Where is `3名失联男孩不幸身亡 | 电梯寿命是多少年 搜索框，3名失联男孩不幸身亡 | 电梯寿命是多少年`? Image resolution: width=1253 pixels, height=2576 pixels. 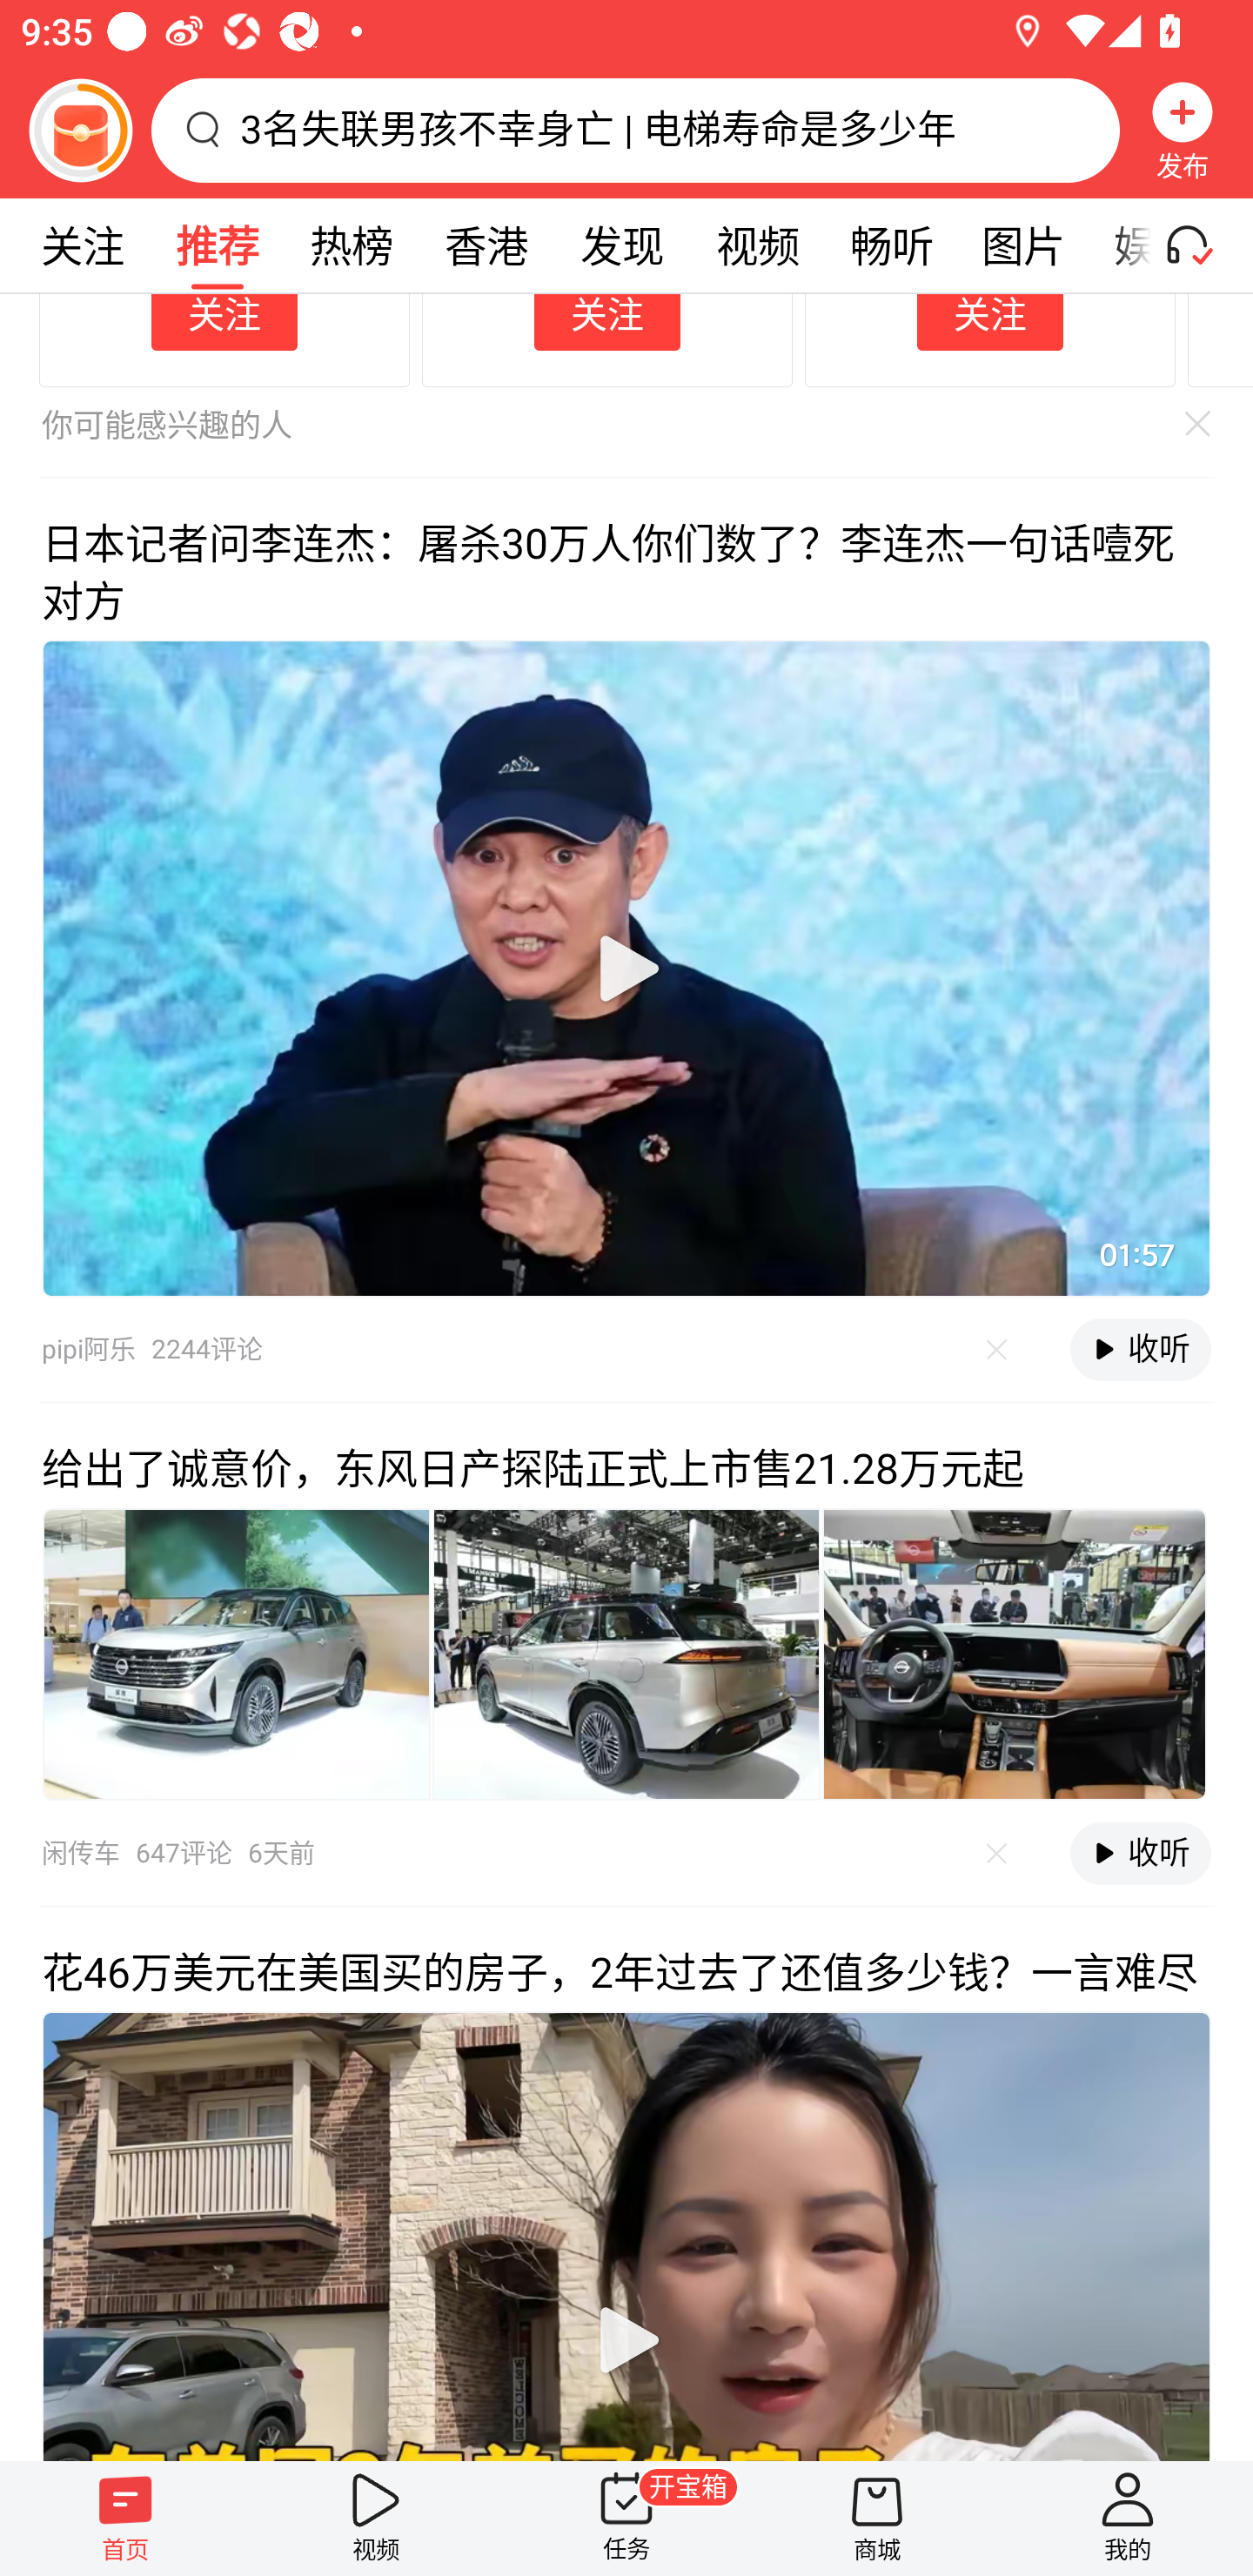 3名失联男孩不幸身亡 | 电梯寿命是多少年 搜索框，3名失联男孩不幸身亡 | 电梯寿命是多少年 is located at coordinates (635, 130).